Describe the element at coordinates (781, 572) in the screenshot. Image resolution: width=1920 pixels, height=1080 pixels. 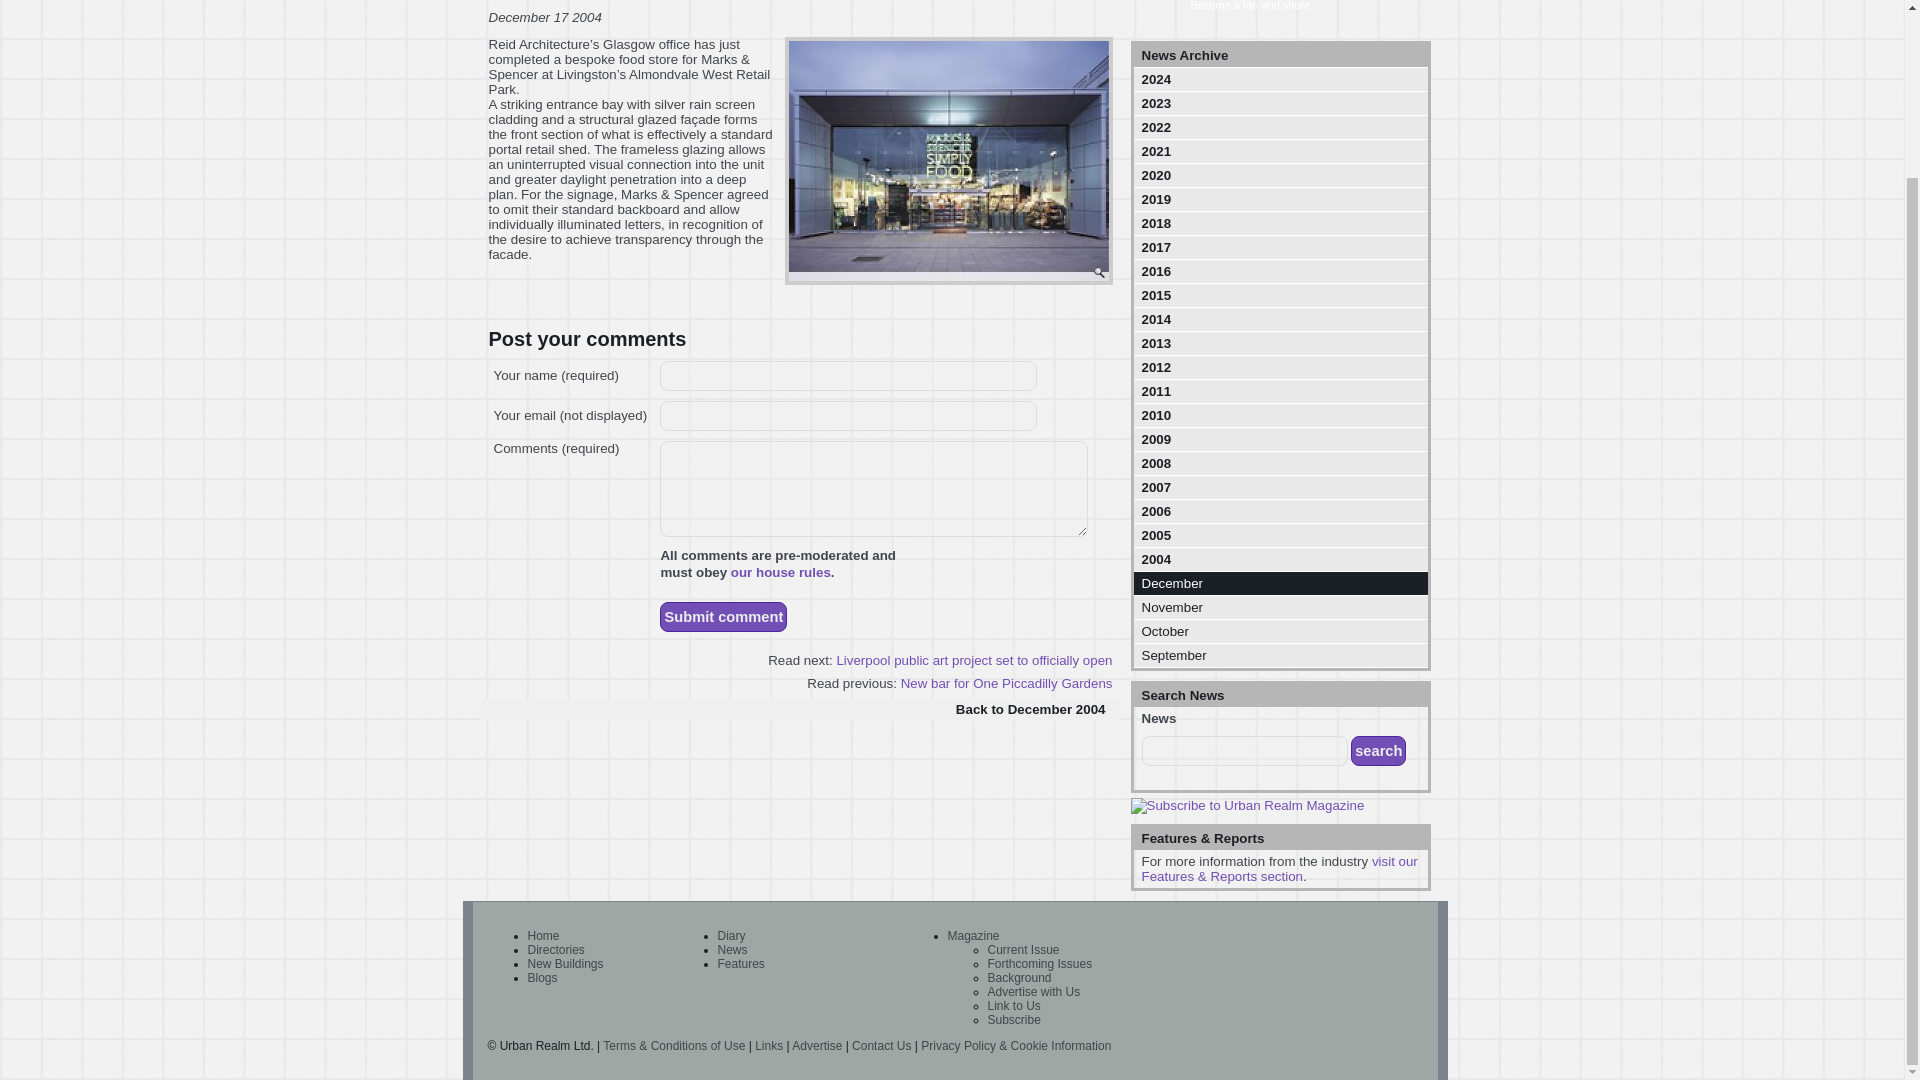
I see `our house rules` at that location.